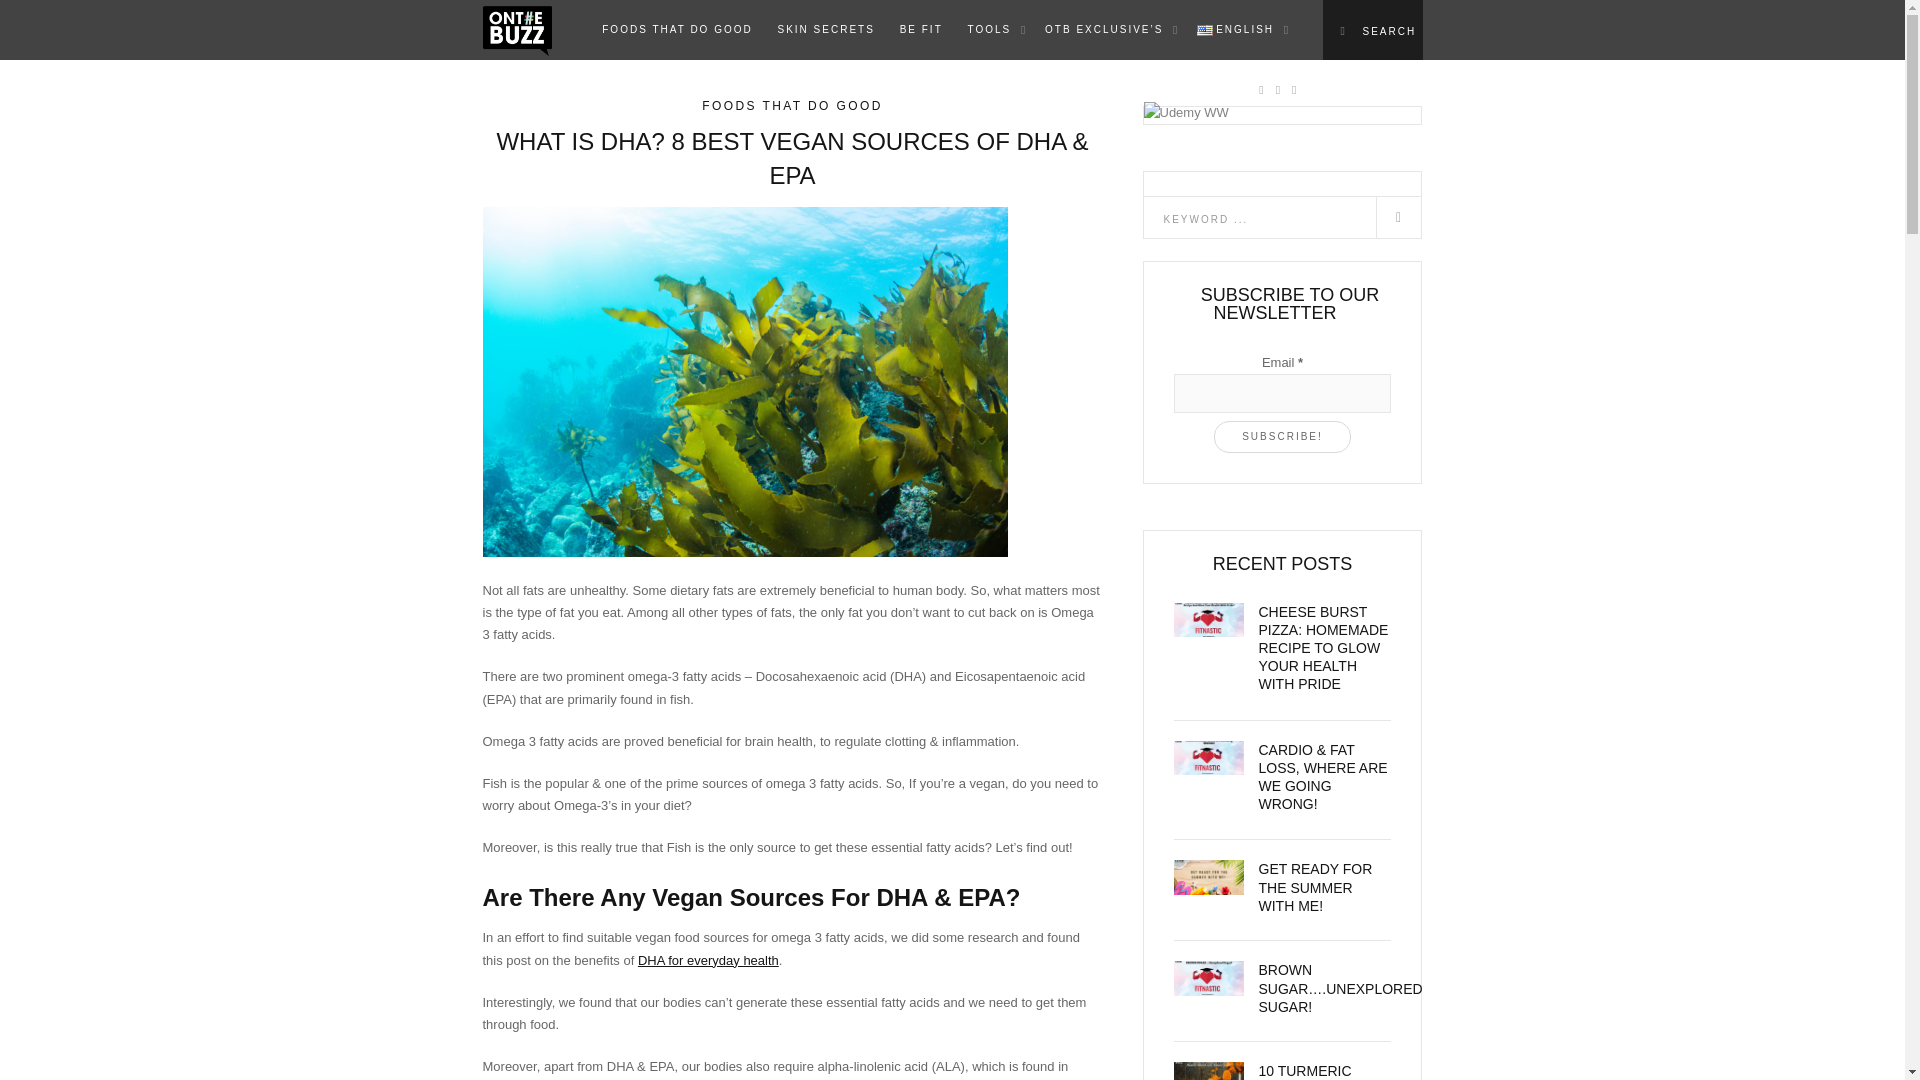 The height and width of the screenshot is (1080, 1920). Describe the element at coordinates (826, 30) in the screenshot. I see `SKIN SECRETS` at that location.